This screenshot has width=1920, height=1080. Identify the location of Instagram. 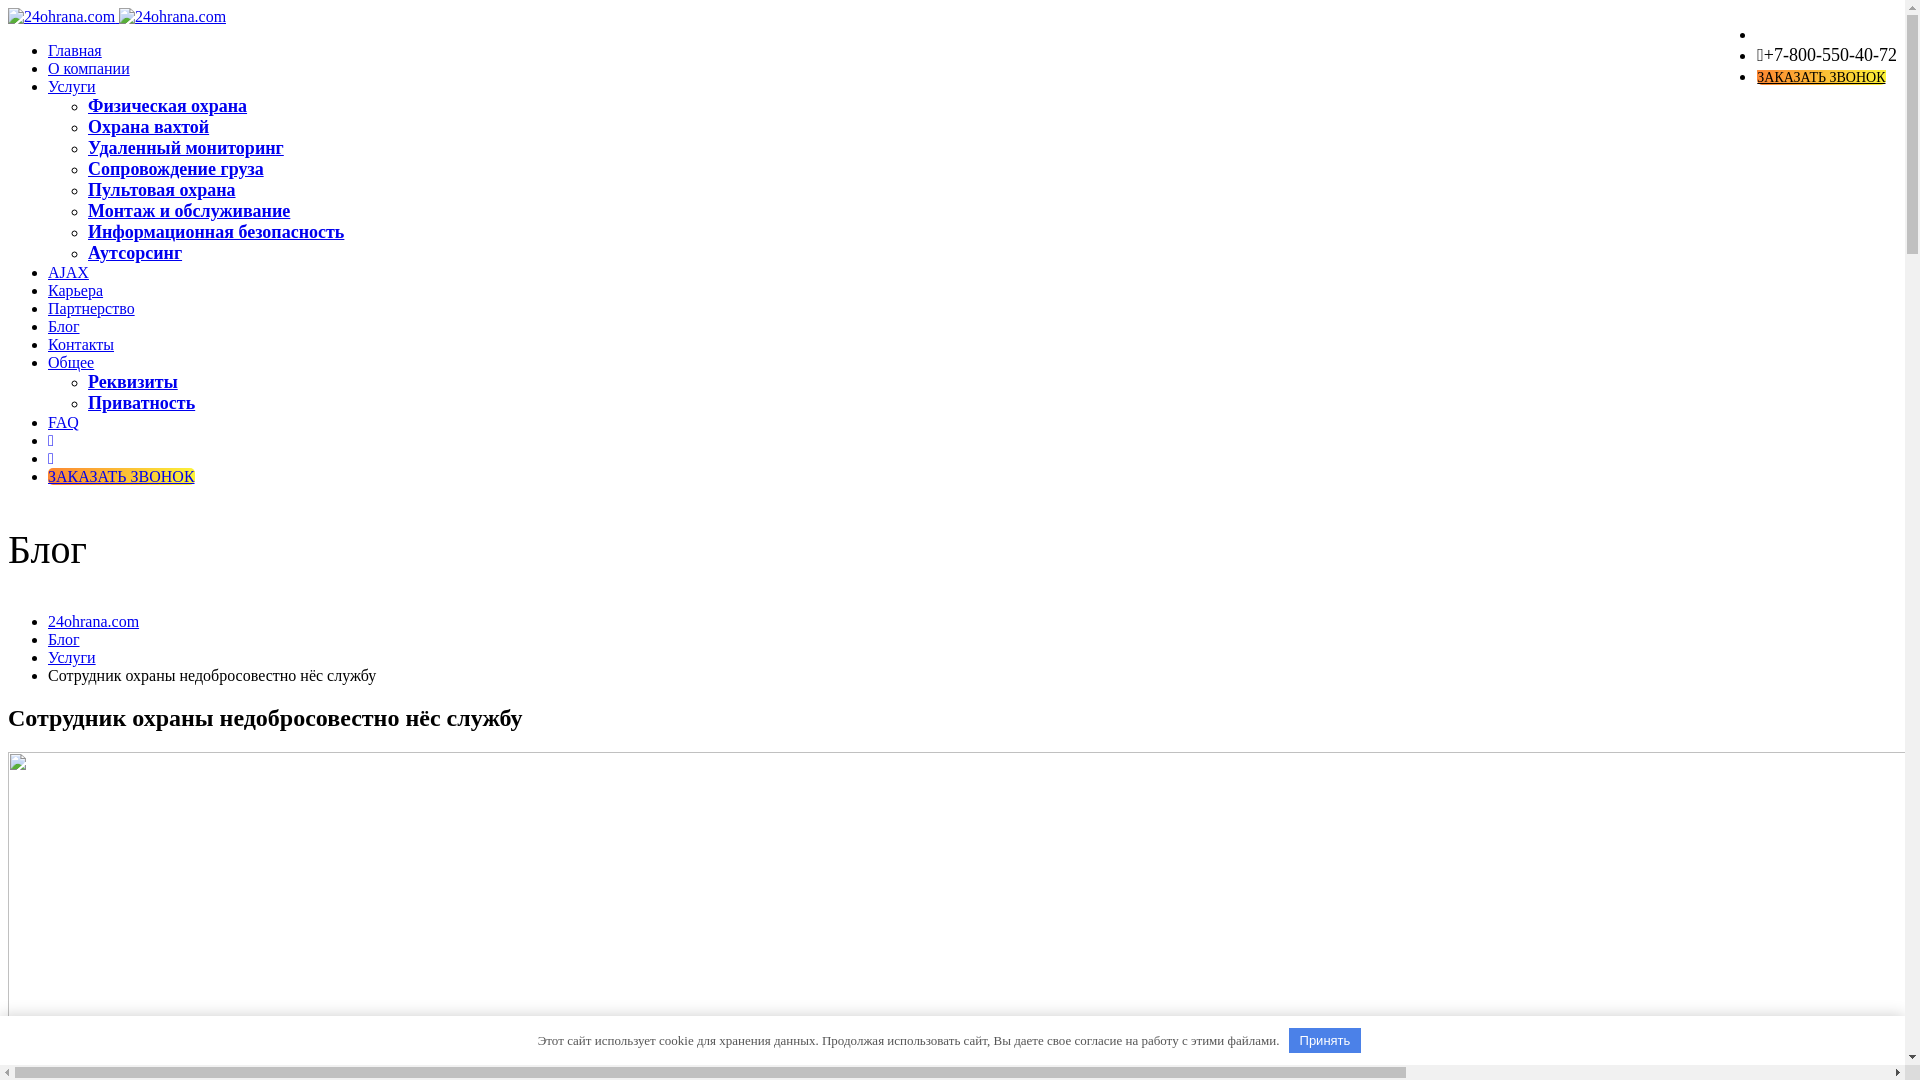
(51, 440).